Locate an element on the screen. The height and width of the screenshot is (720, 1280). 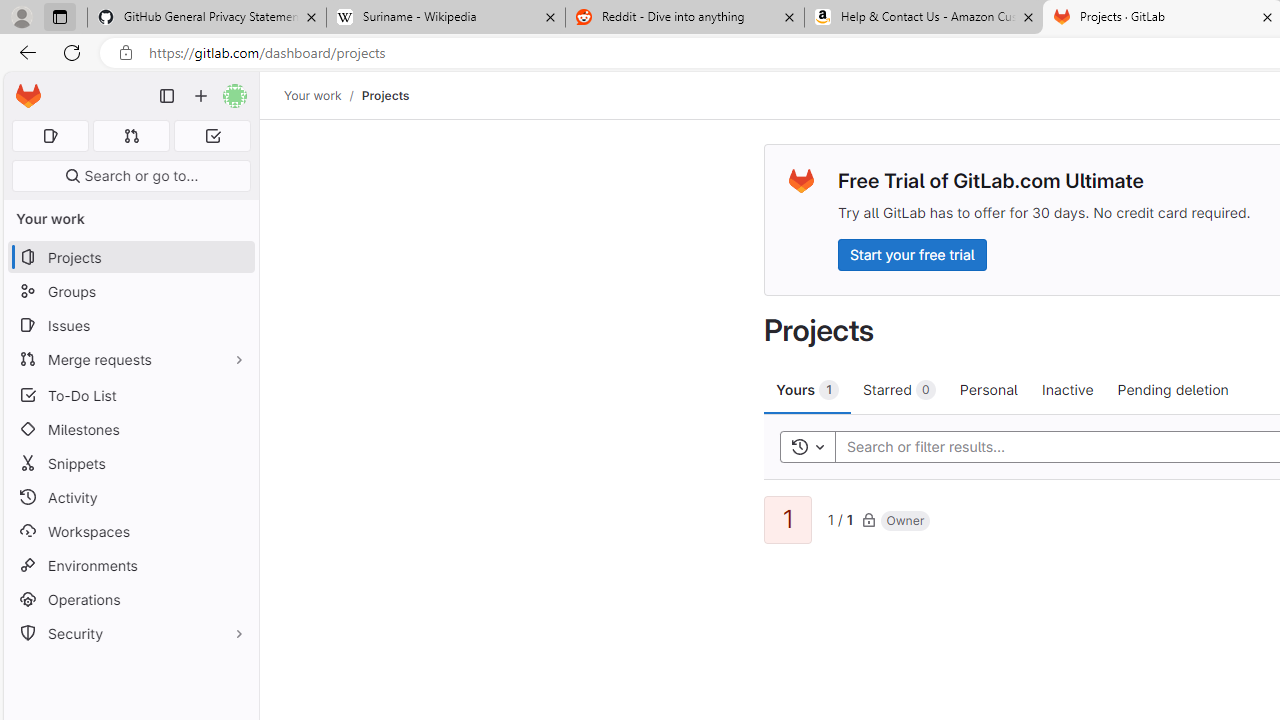
Personal is located at coordinates (988, 389).